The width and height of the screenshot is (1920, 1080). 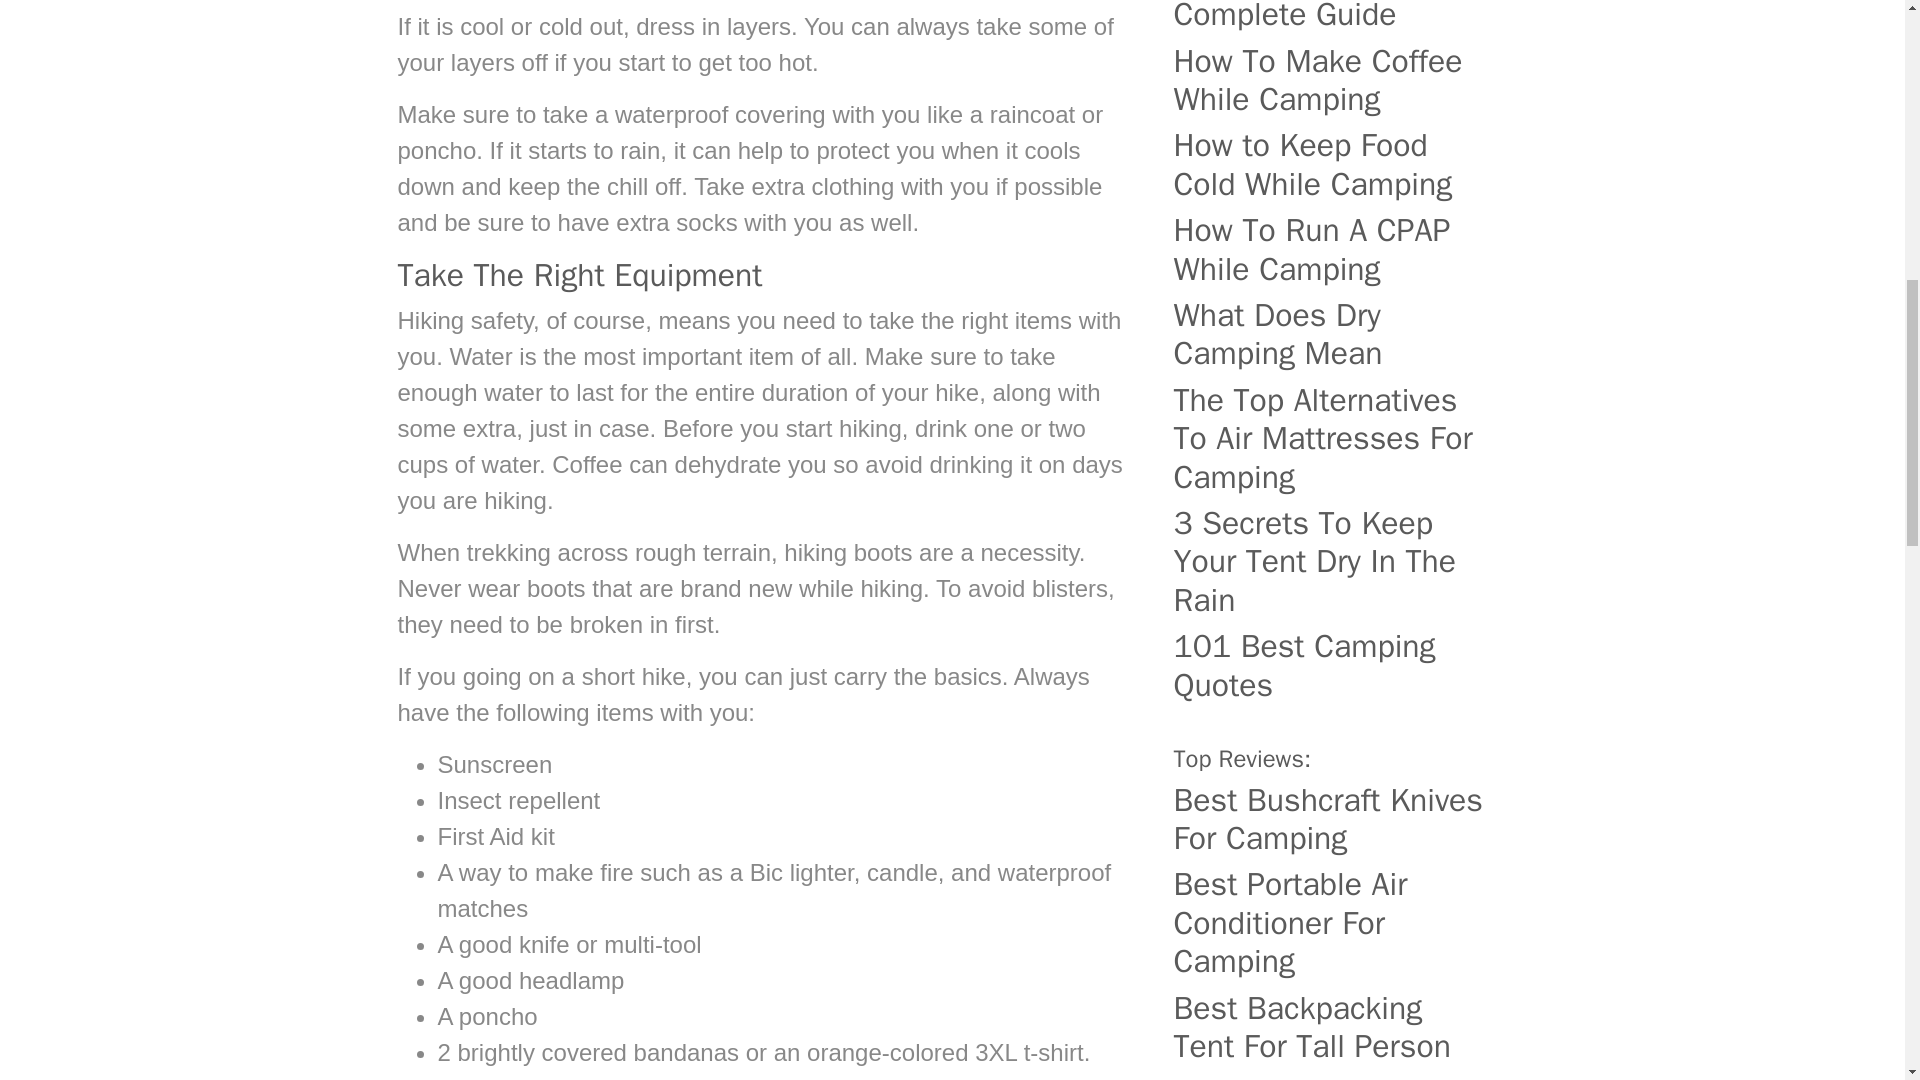 I want to click on The Top Alternatives To Air Mattresses For Camping, so click(x=1332, y=439).